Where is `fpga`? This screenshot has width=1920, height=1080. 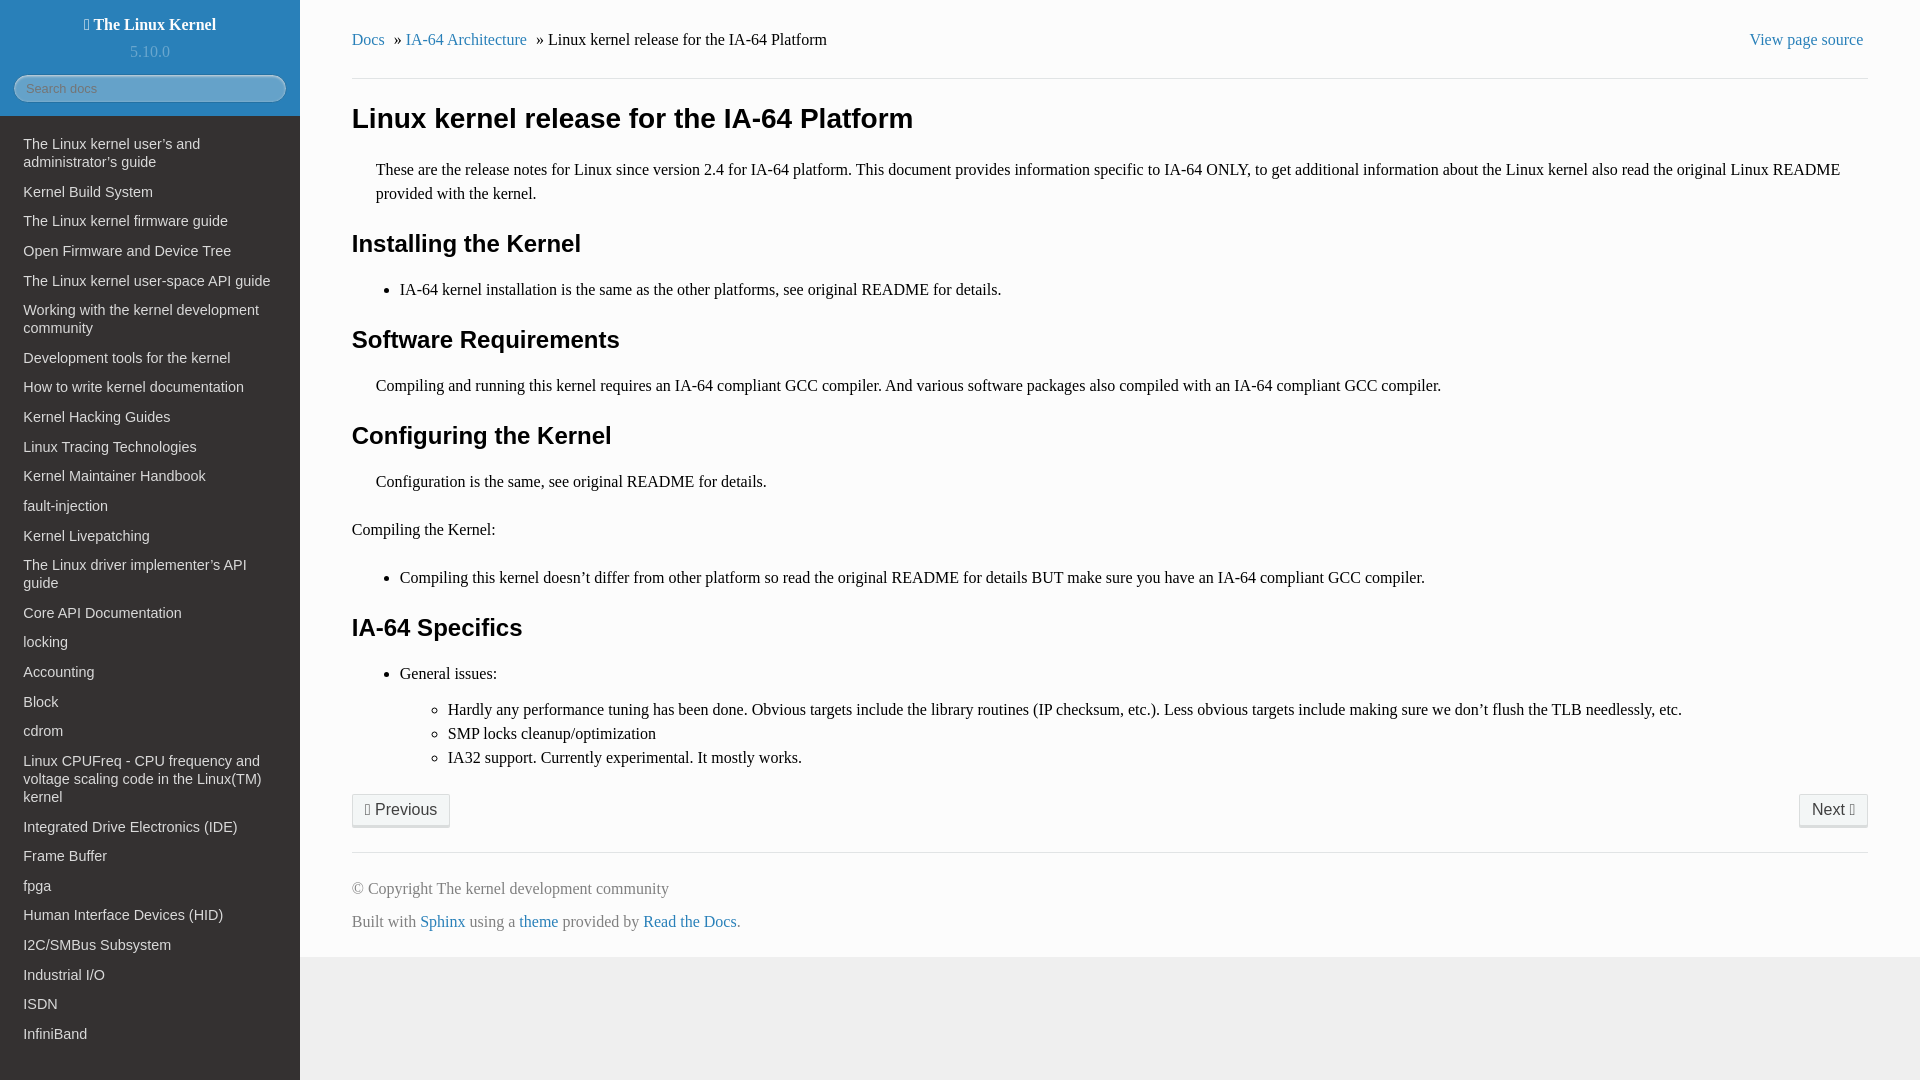 fpga is located at coordinates (150, 885).